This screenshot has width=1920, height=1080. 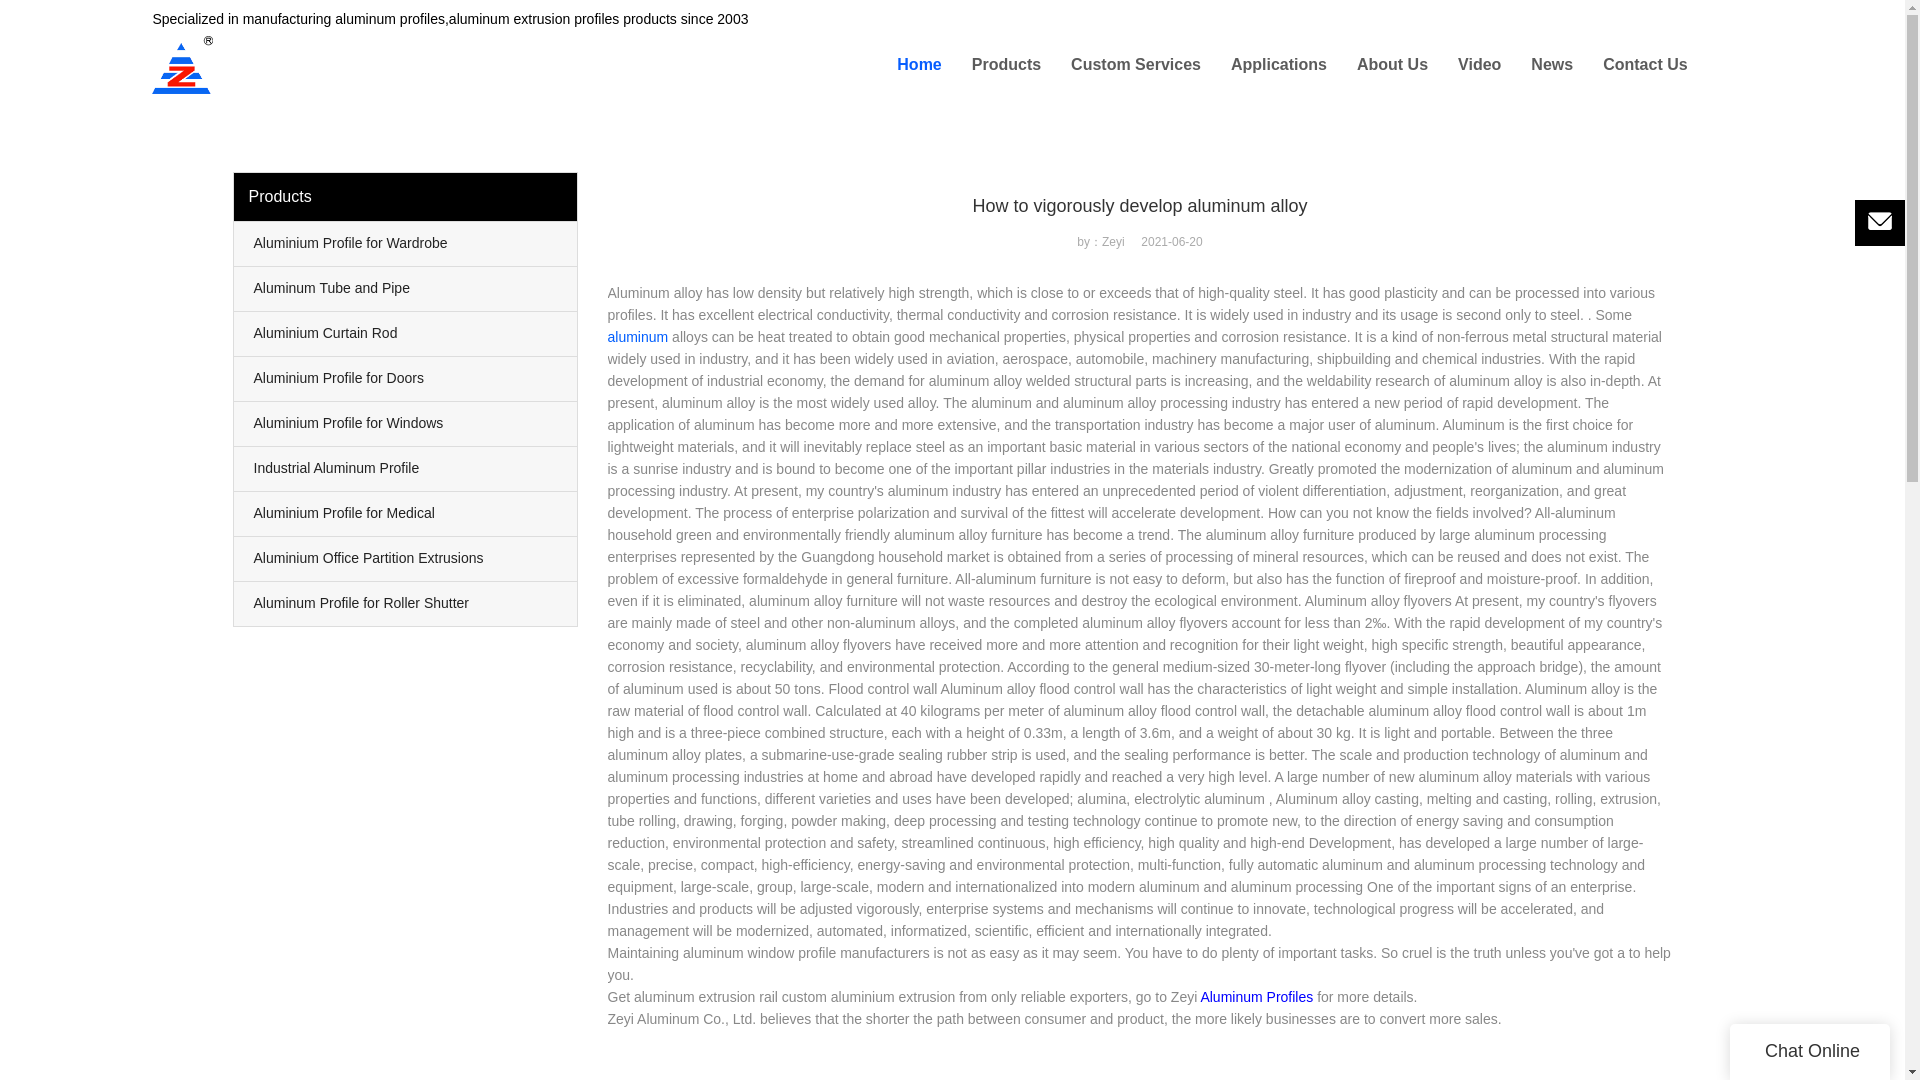 I want to click on Aluminium Profile for Windows, so click(x=406, y=424).